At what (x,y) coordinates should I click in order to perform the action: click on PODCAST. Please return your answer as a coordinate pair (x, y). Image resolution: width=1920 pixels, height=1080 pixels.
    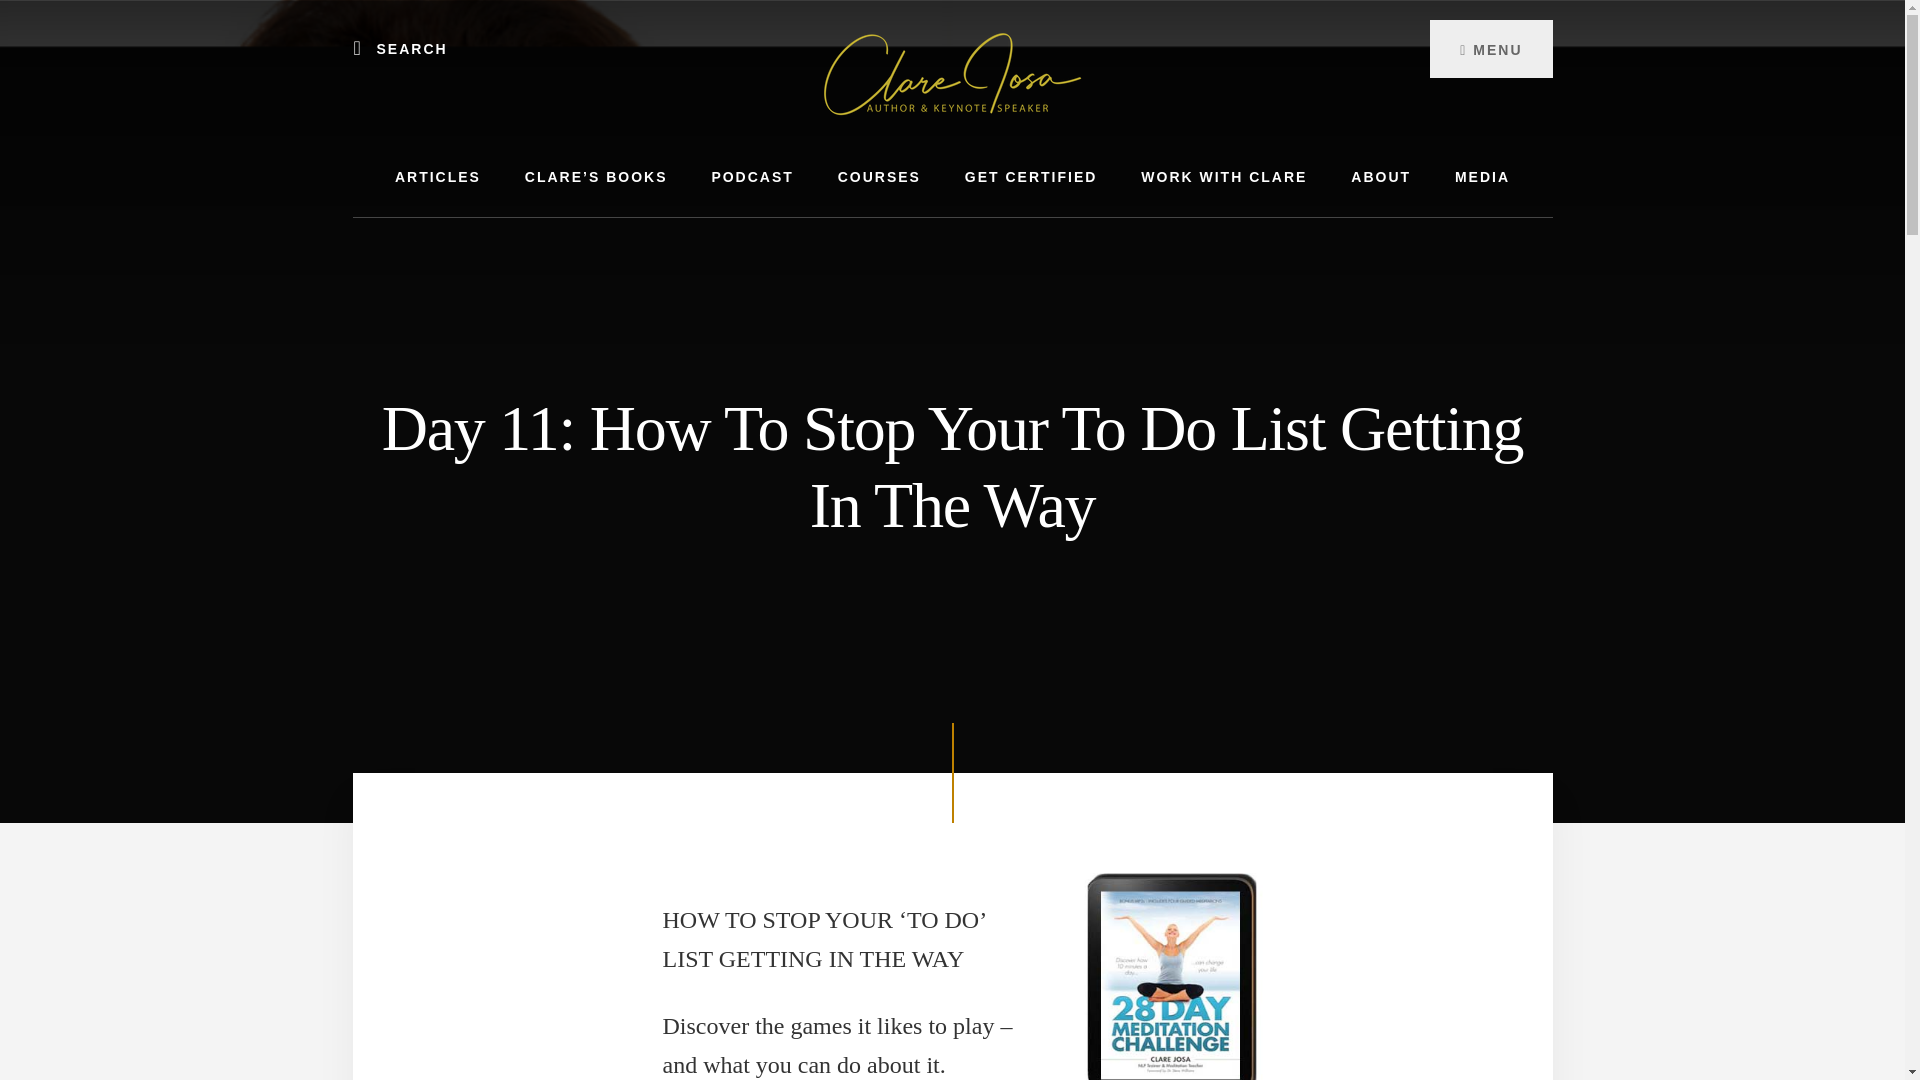
    Looking at the image, I should click on (752, 178).